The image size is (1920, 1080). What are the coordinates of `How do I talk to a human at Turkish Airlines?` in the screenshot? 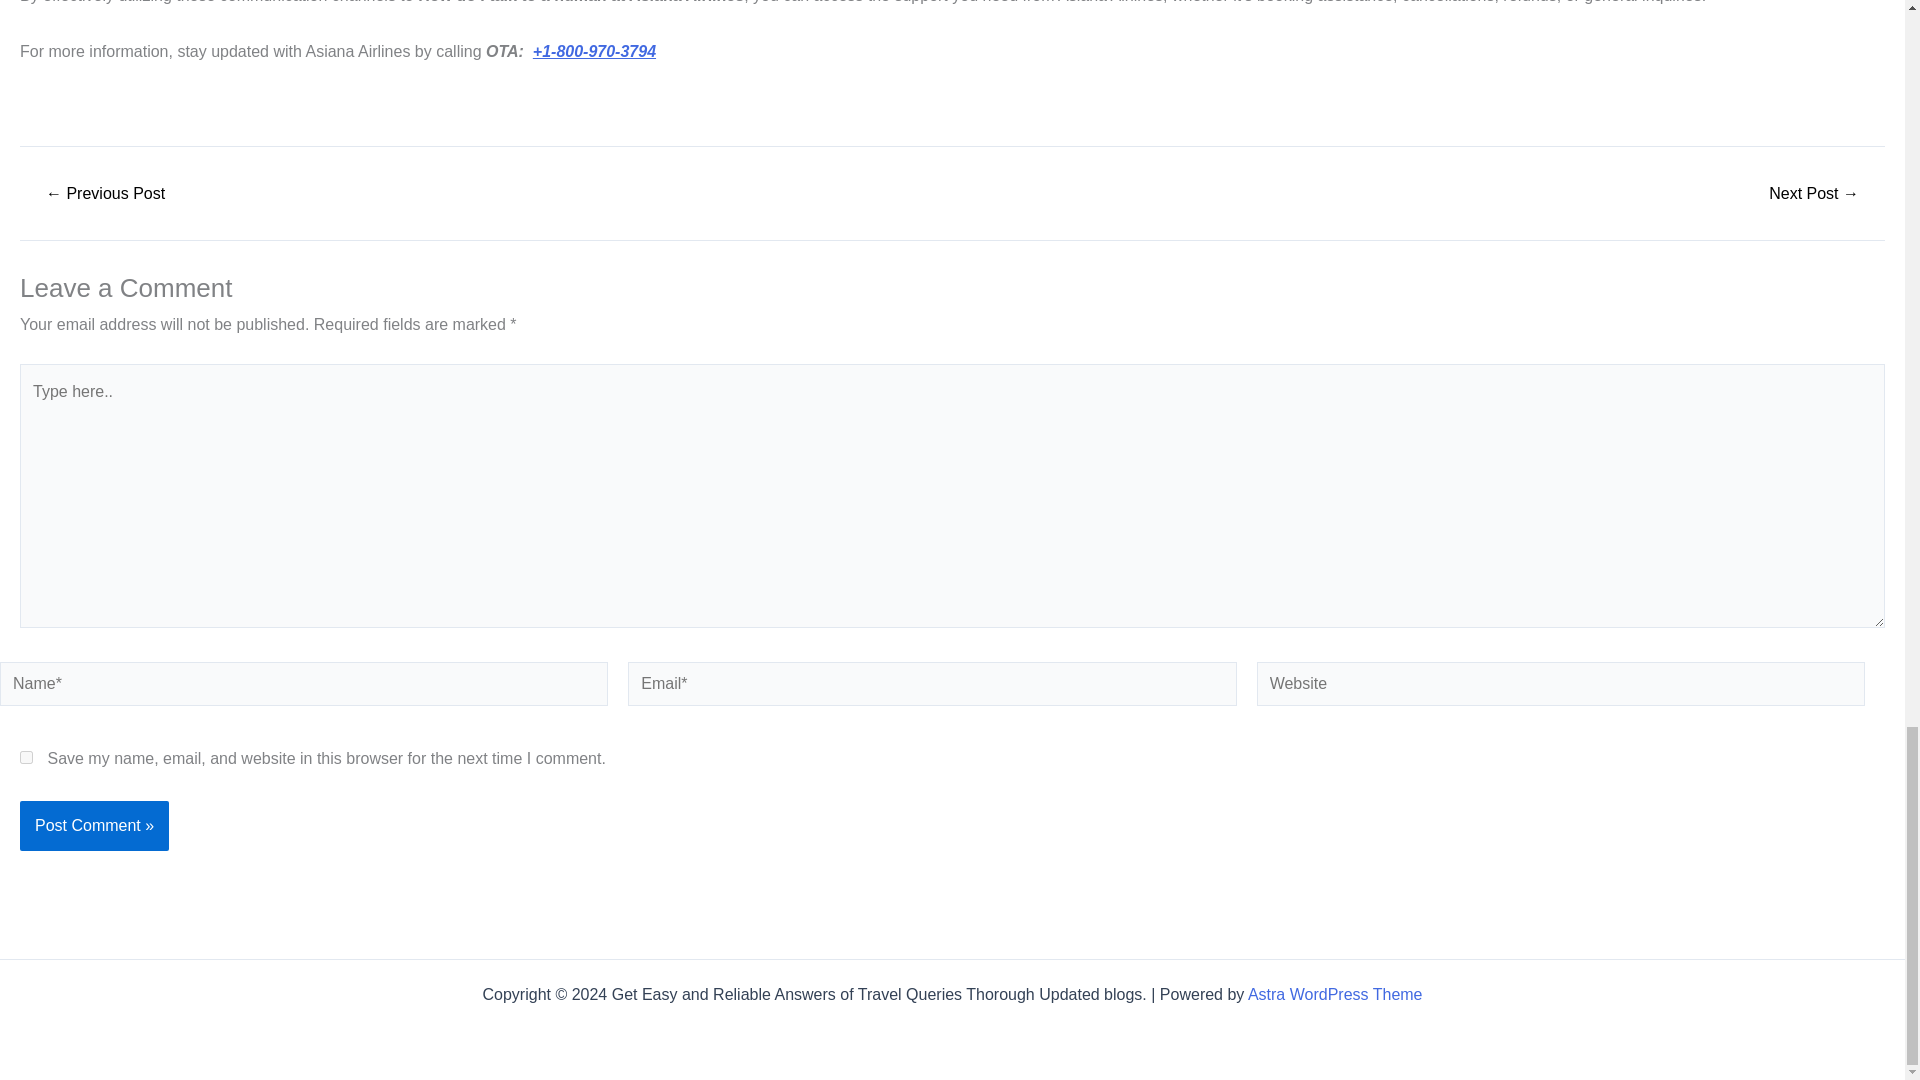 It's located at (104, 193).